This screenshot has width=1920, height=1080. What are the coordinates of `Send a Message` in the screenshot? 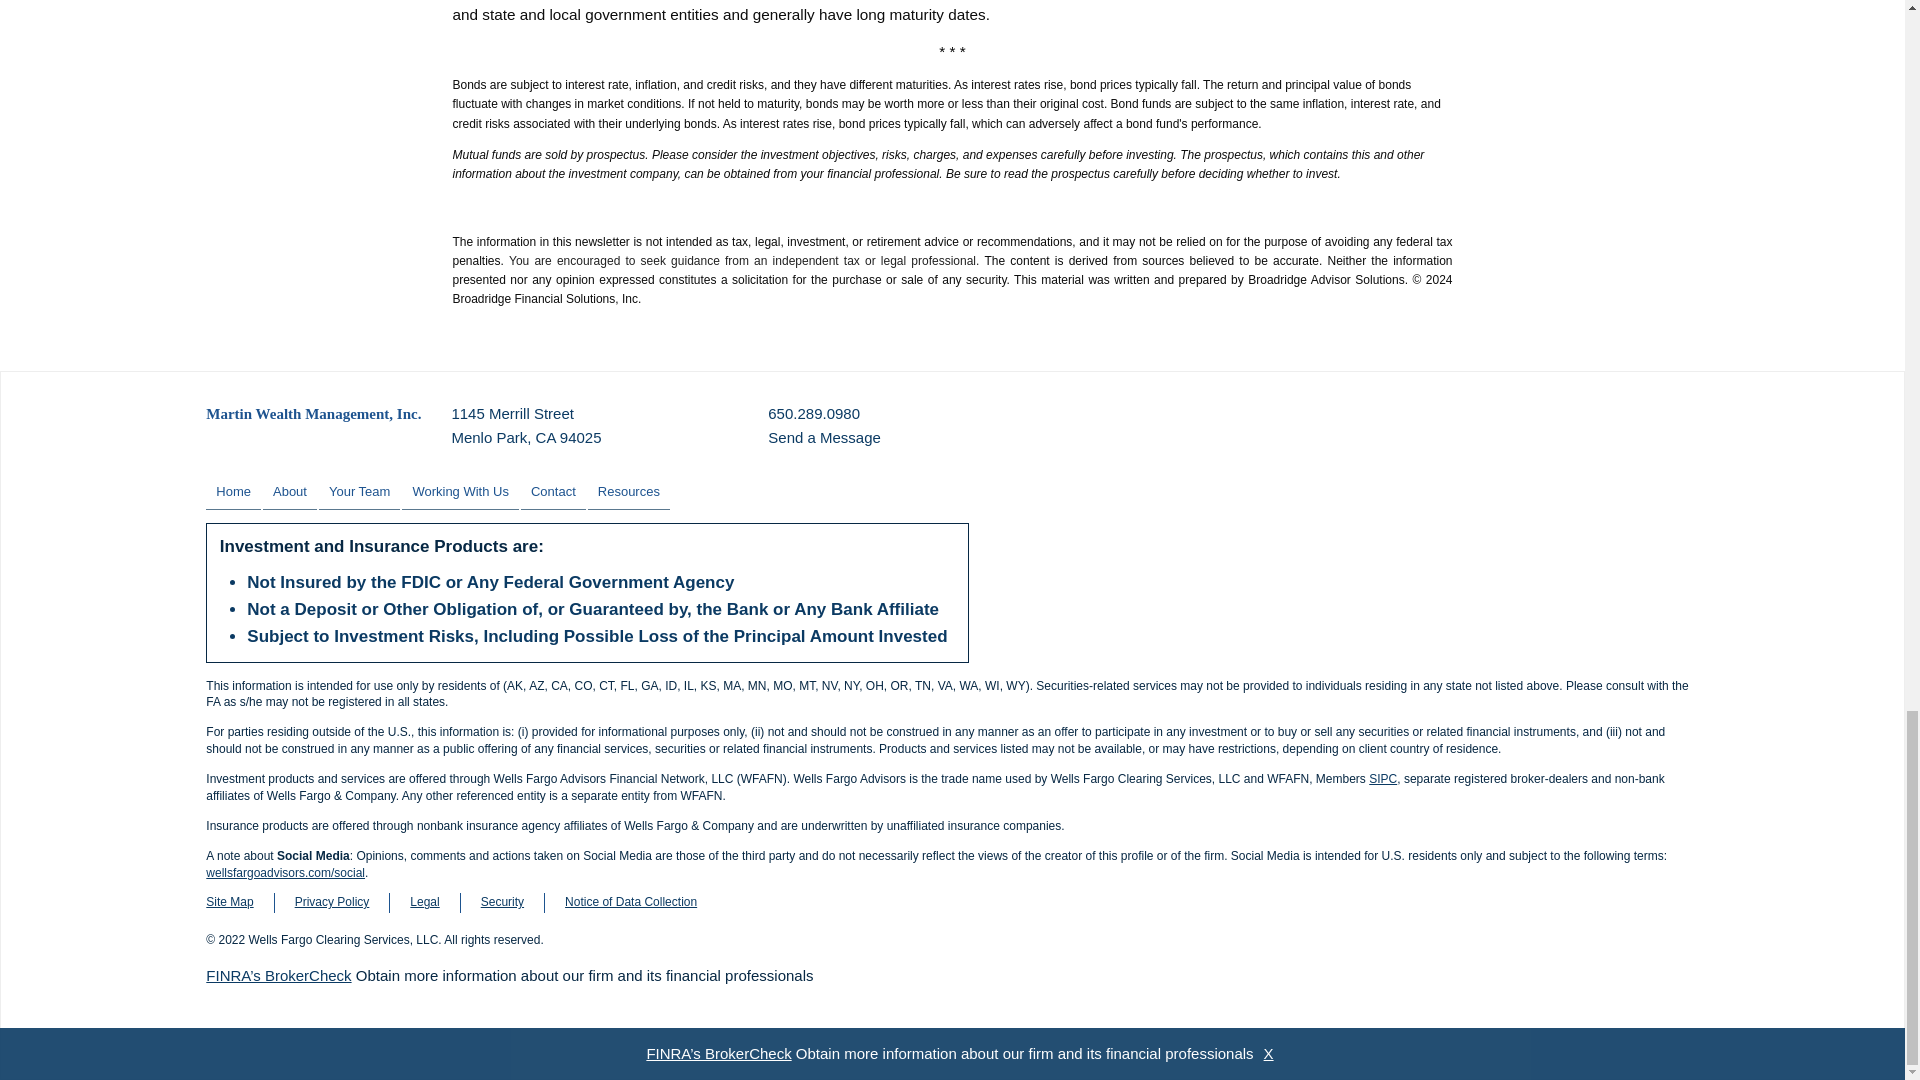 It's located at (233, 492).